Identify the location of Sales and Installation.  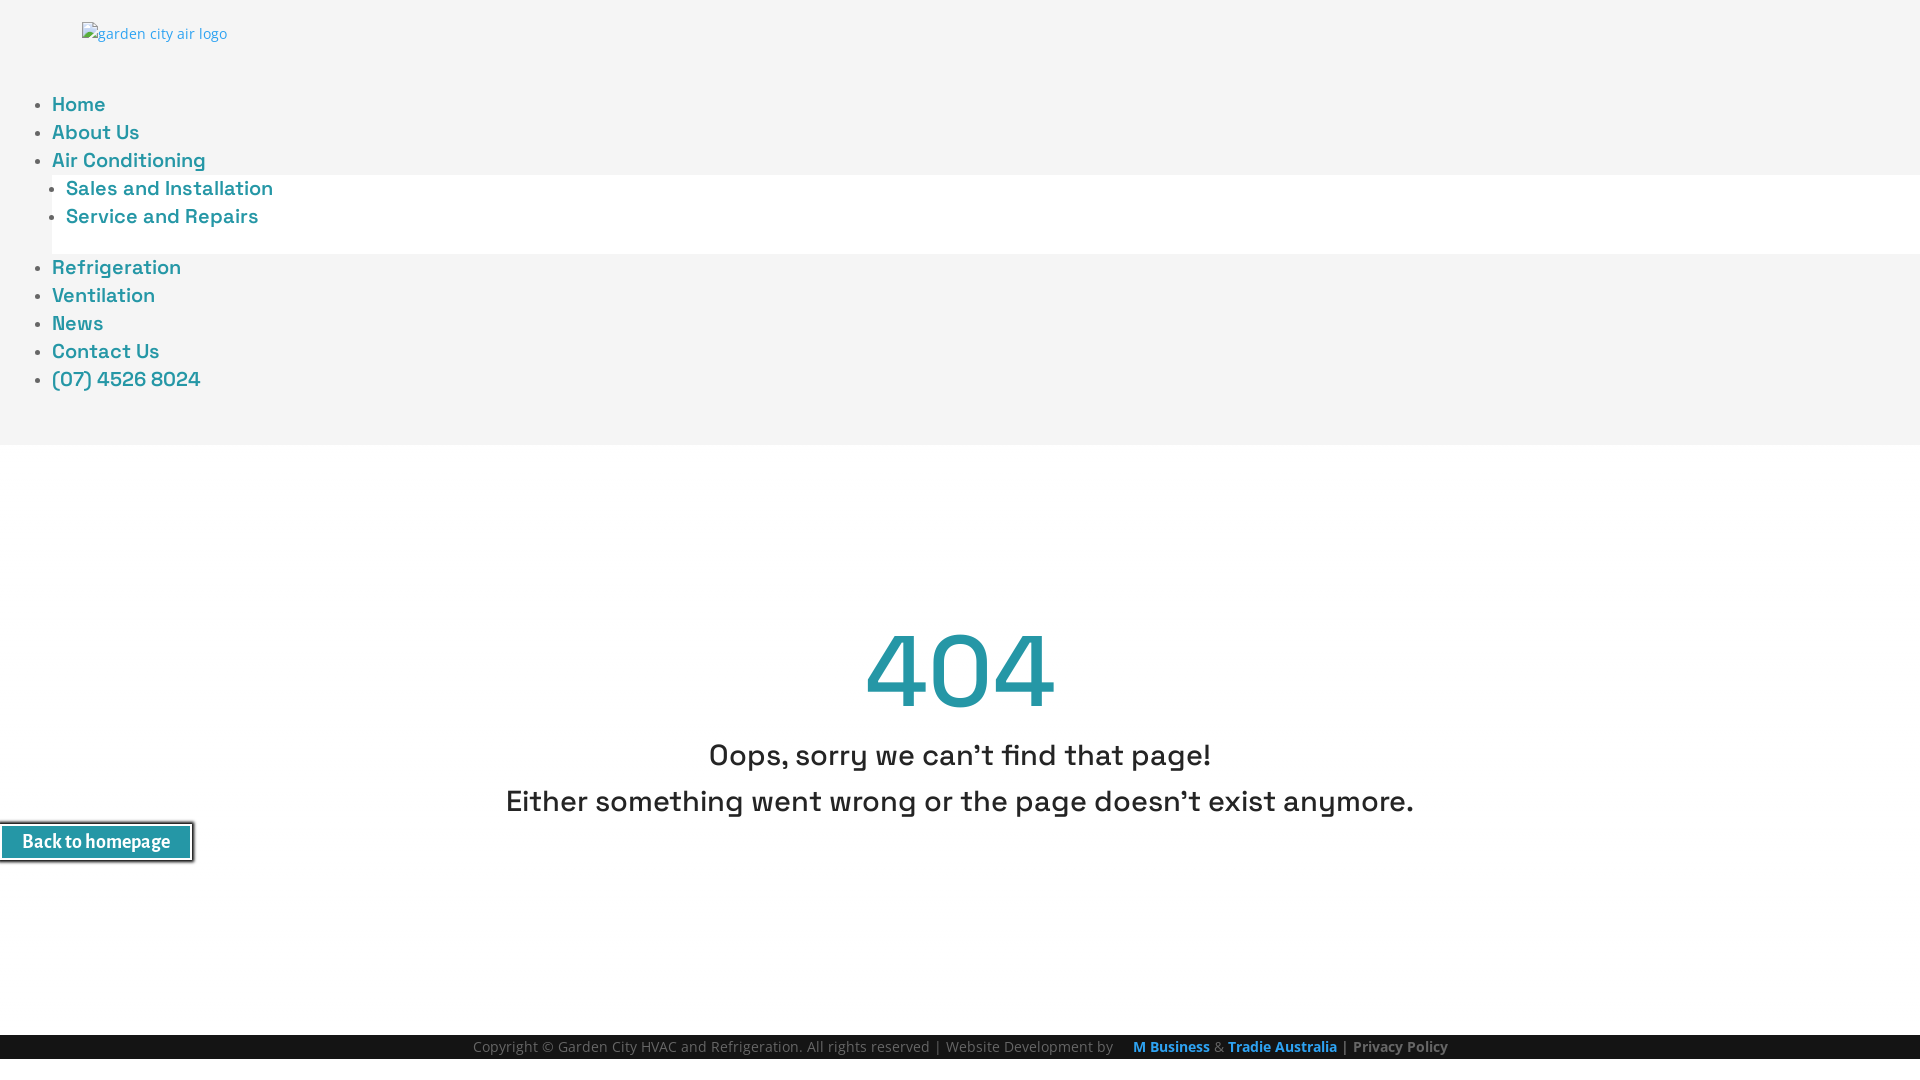
(170, 188).